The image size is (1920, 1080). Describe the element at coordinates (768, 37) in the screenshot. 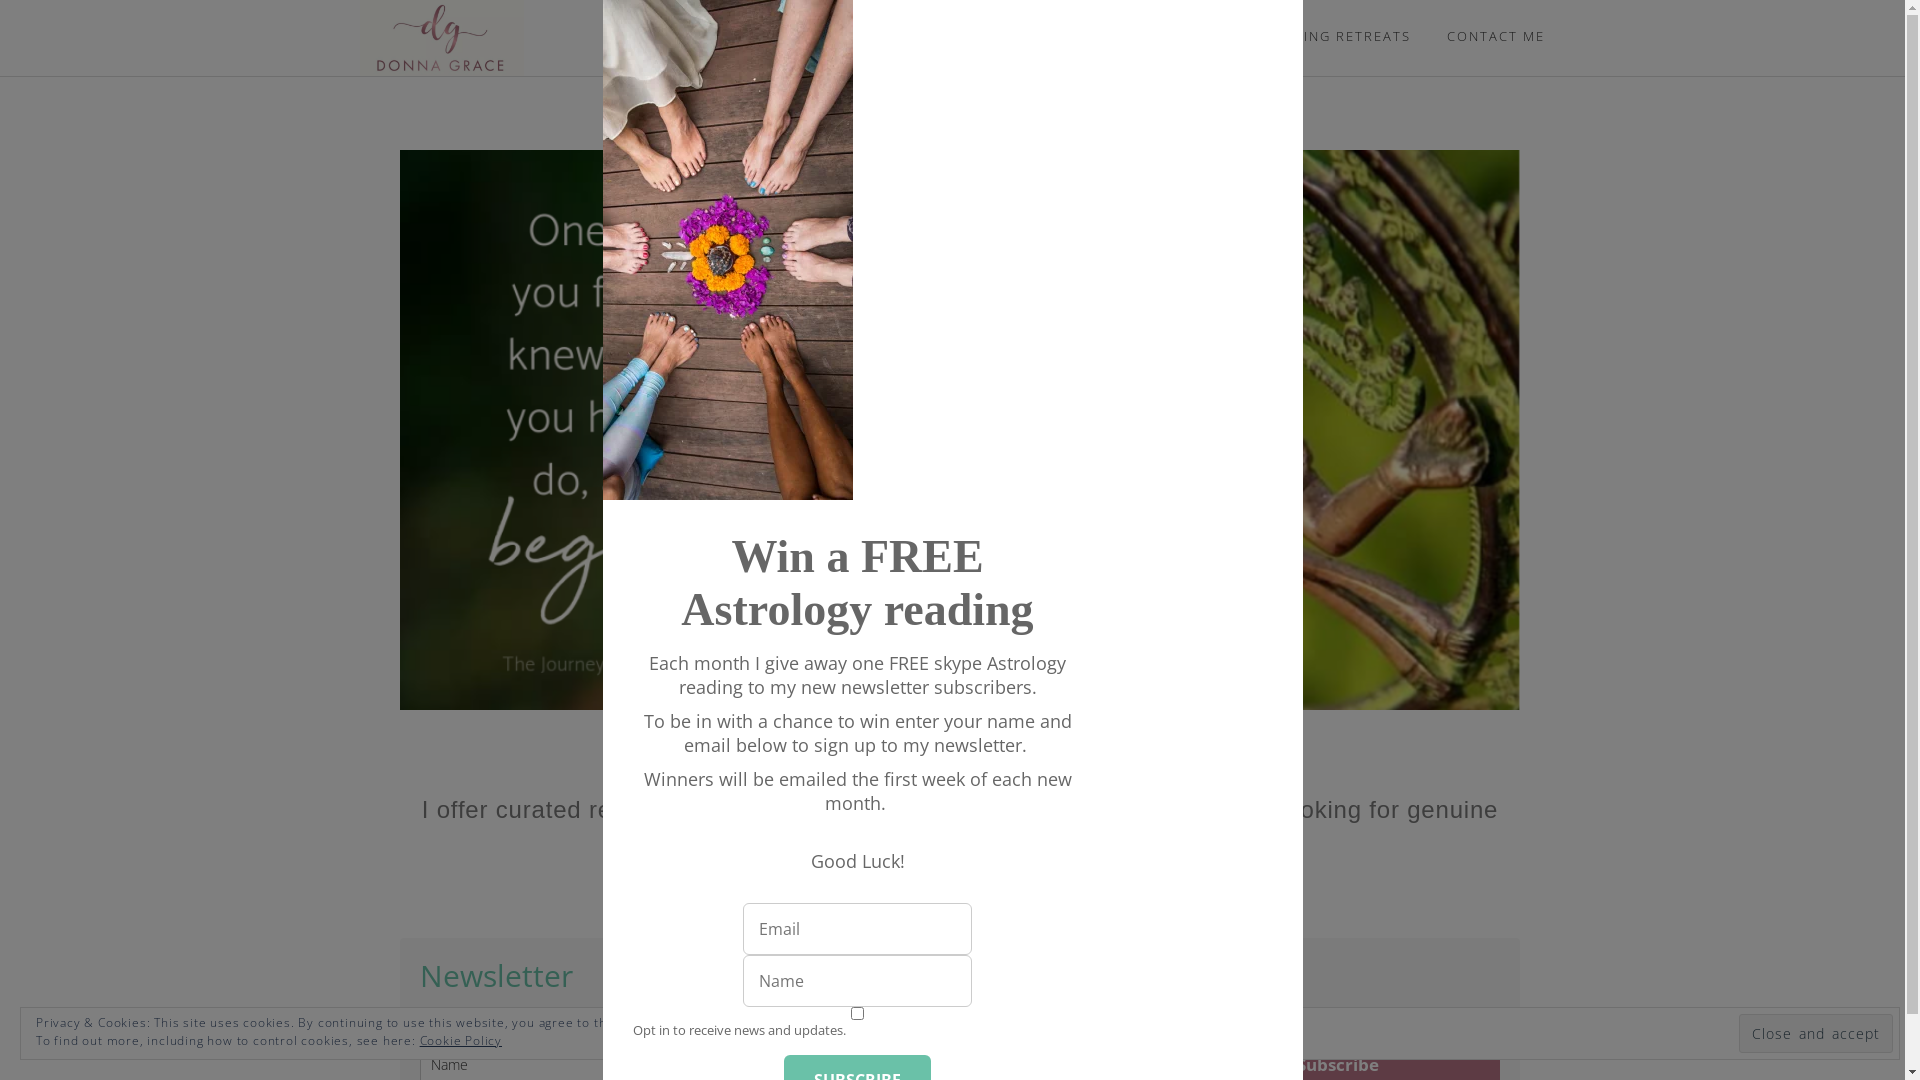

I see `HOME` at that location.